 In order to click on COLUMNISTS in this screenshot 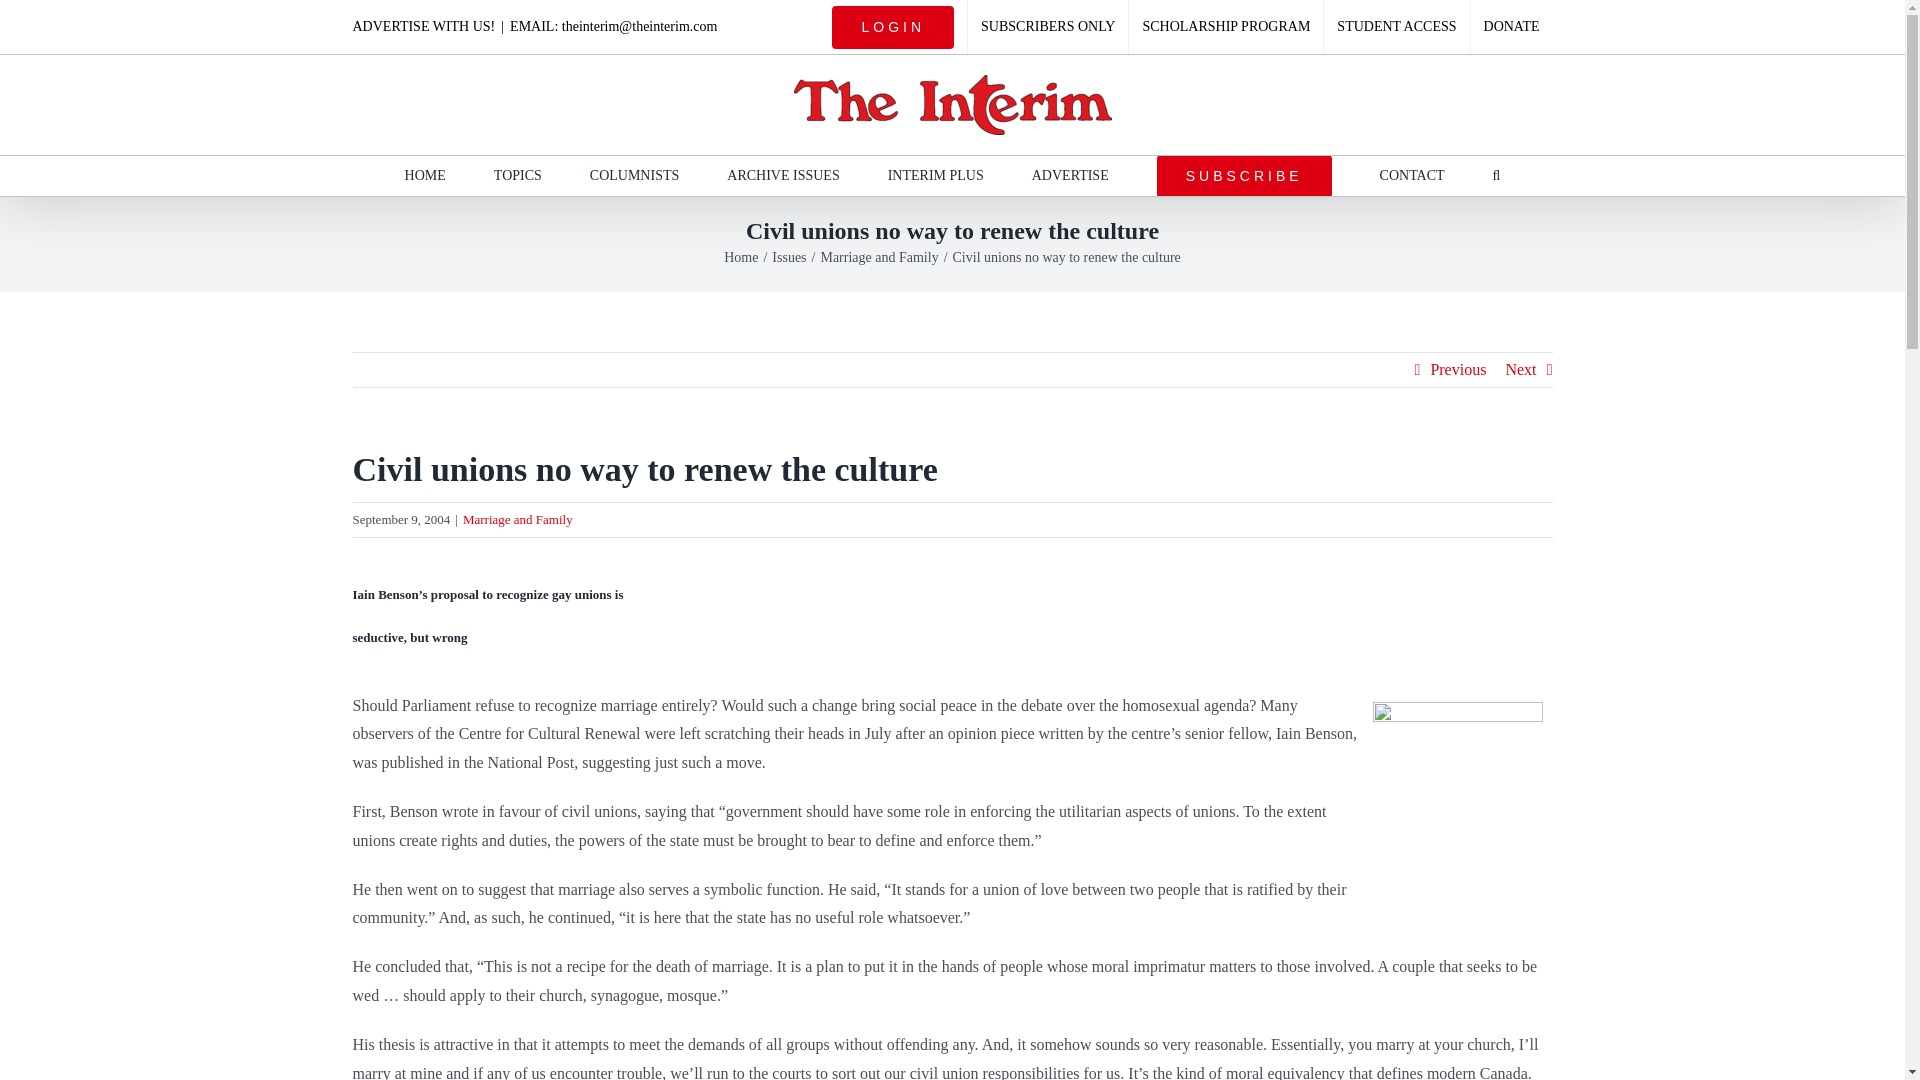, I will do `click(634, 175)`.